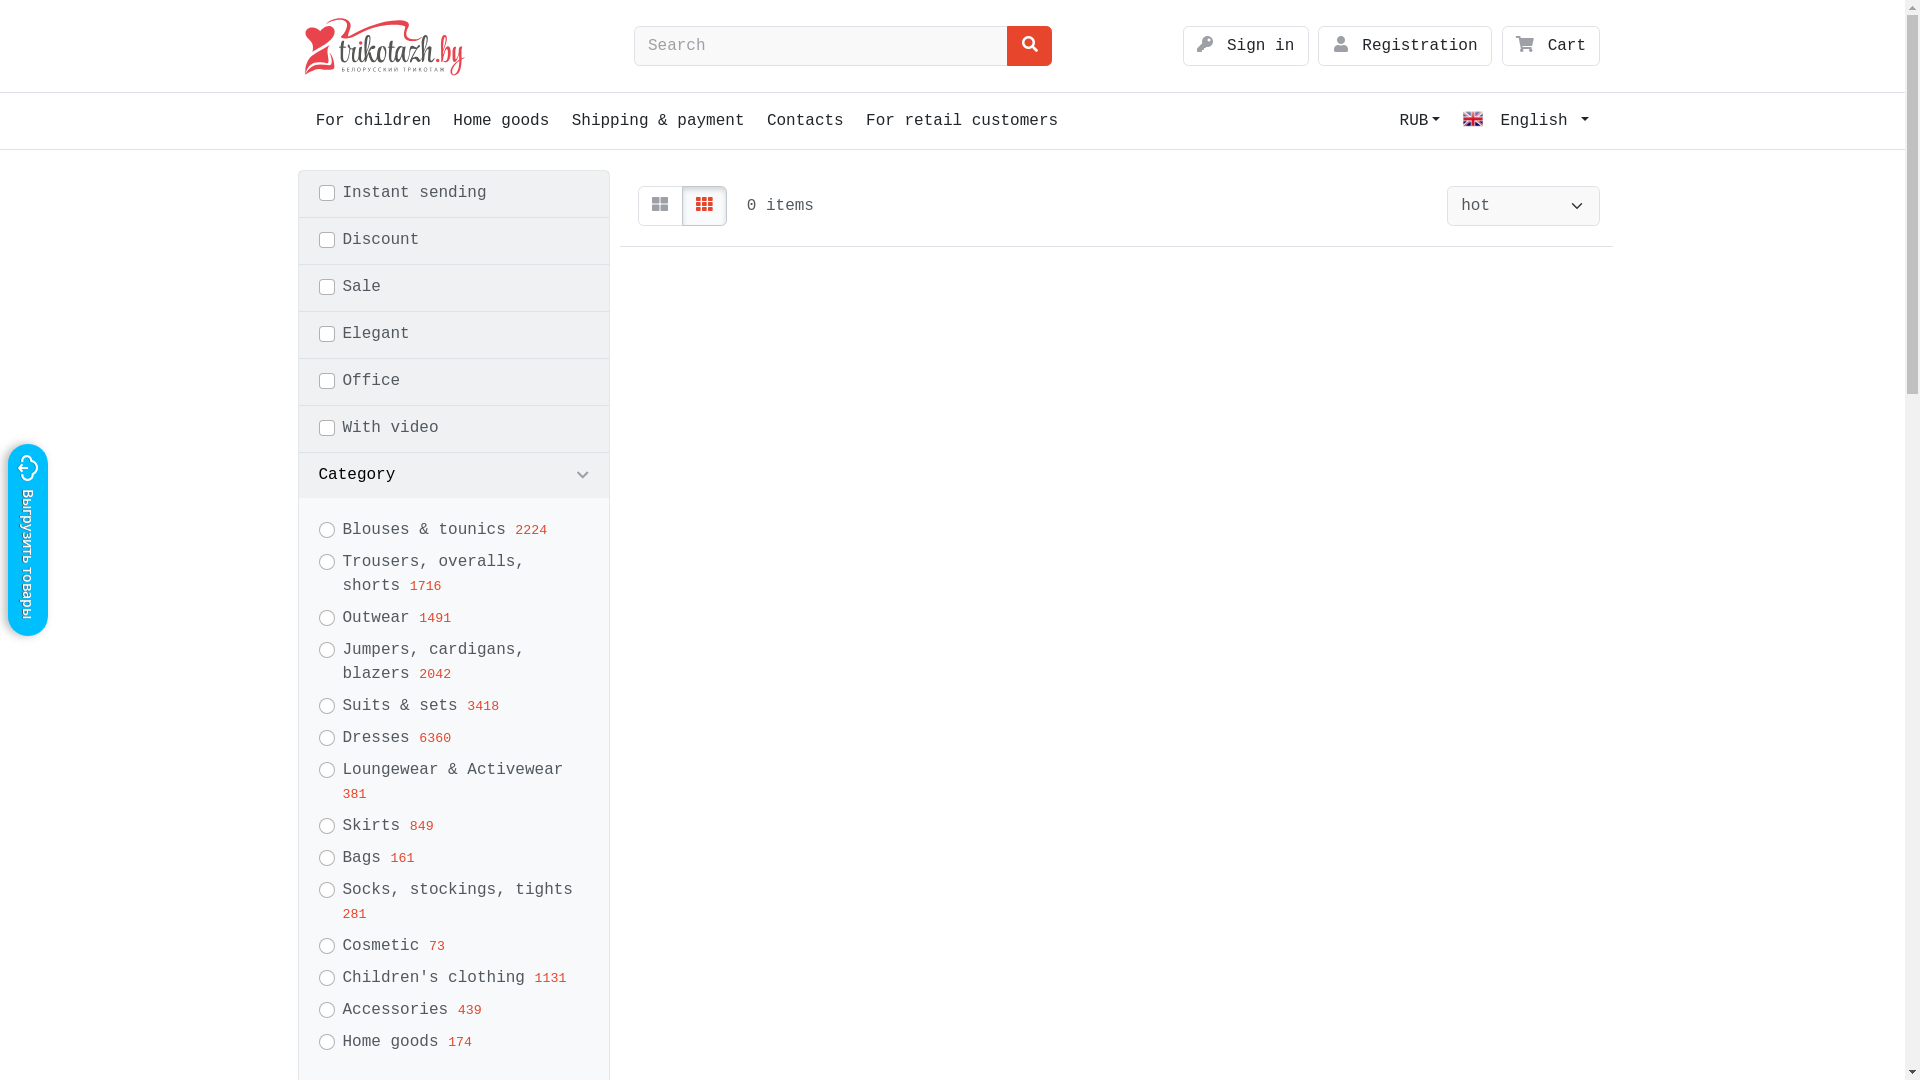 The width and height of the screenshot is (1920, 1080). What do you see at coordinates (1405, 46) in the screenshot?
I see `Registration` at bounding box center [1405, 46].